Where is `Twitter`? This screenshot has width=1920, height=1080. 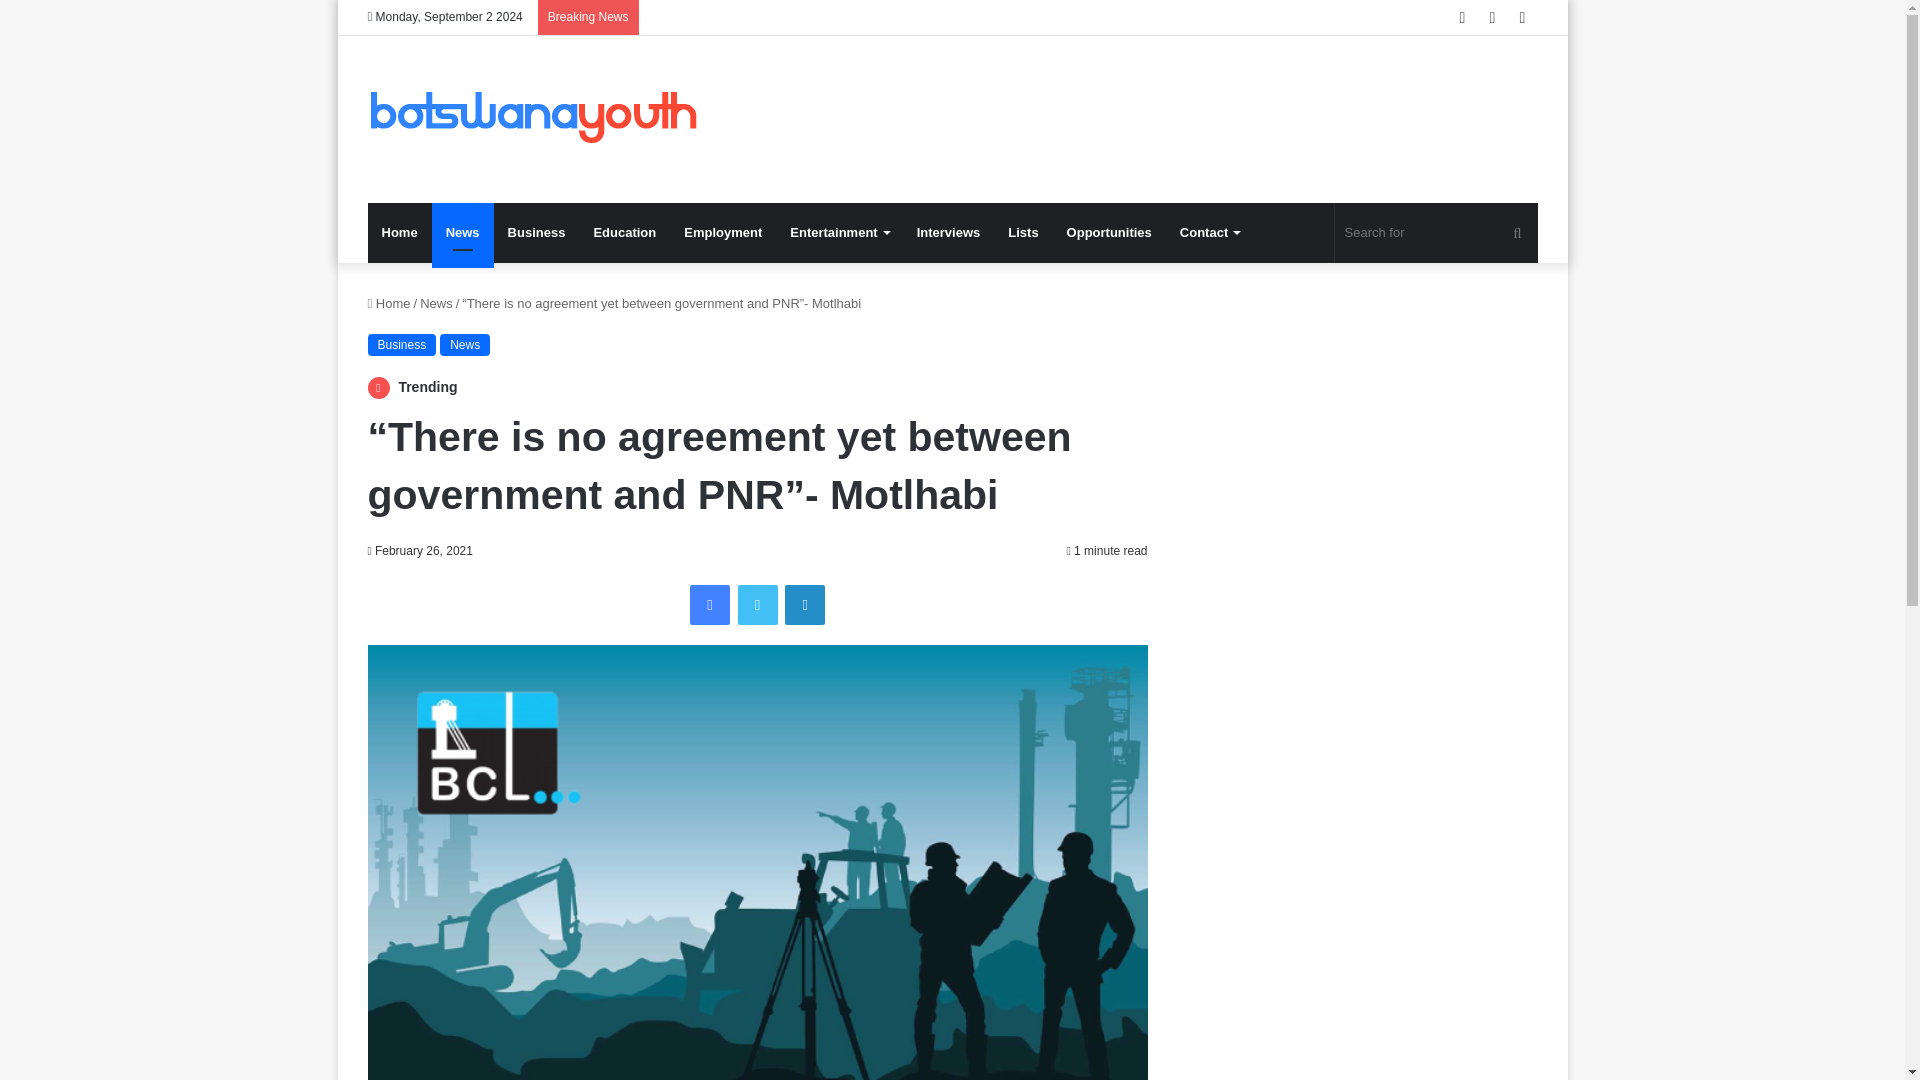
Twitter is located at coordinates (757, 605).